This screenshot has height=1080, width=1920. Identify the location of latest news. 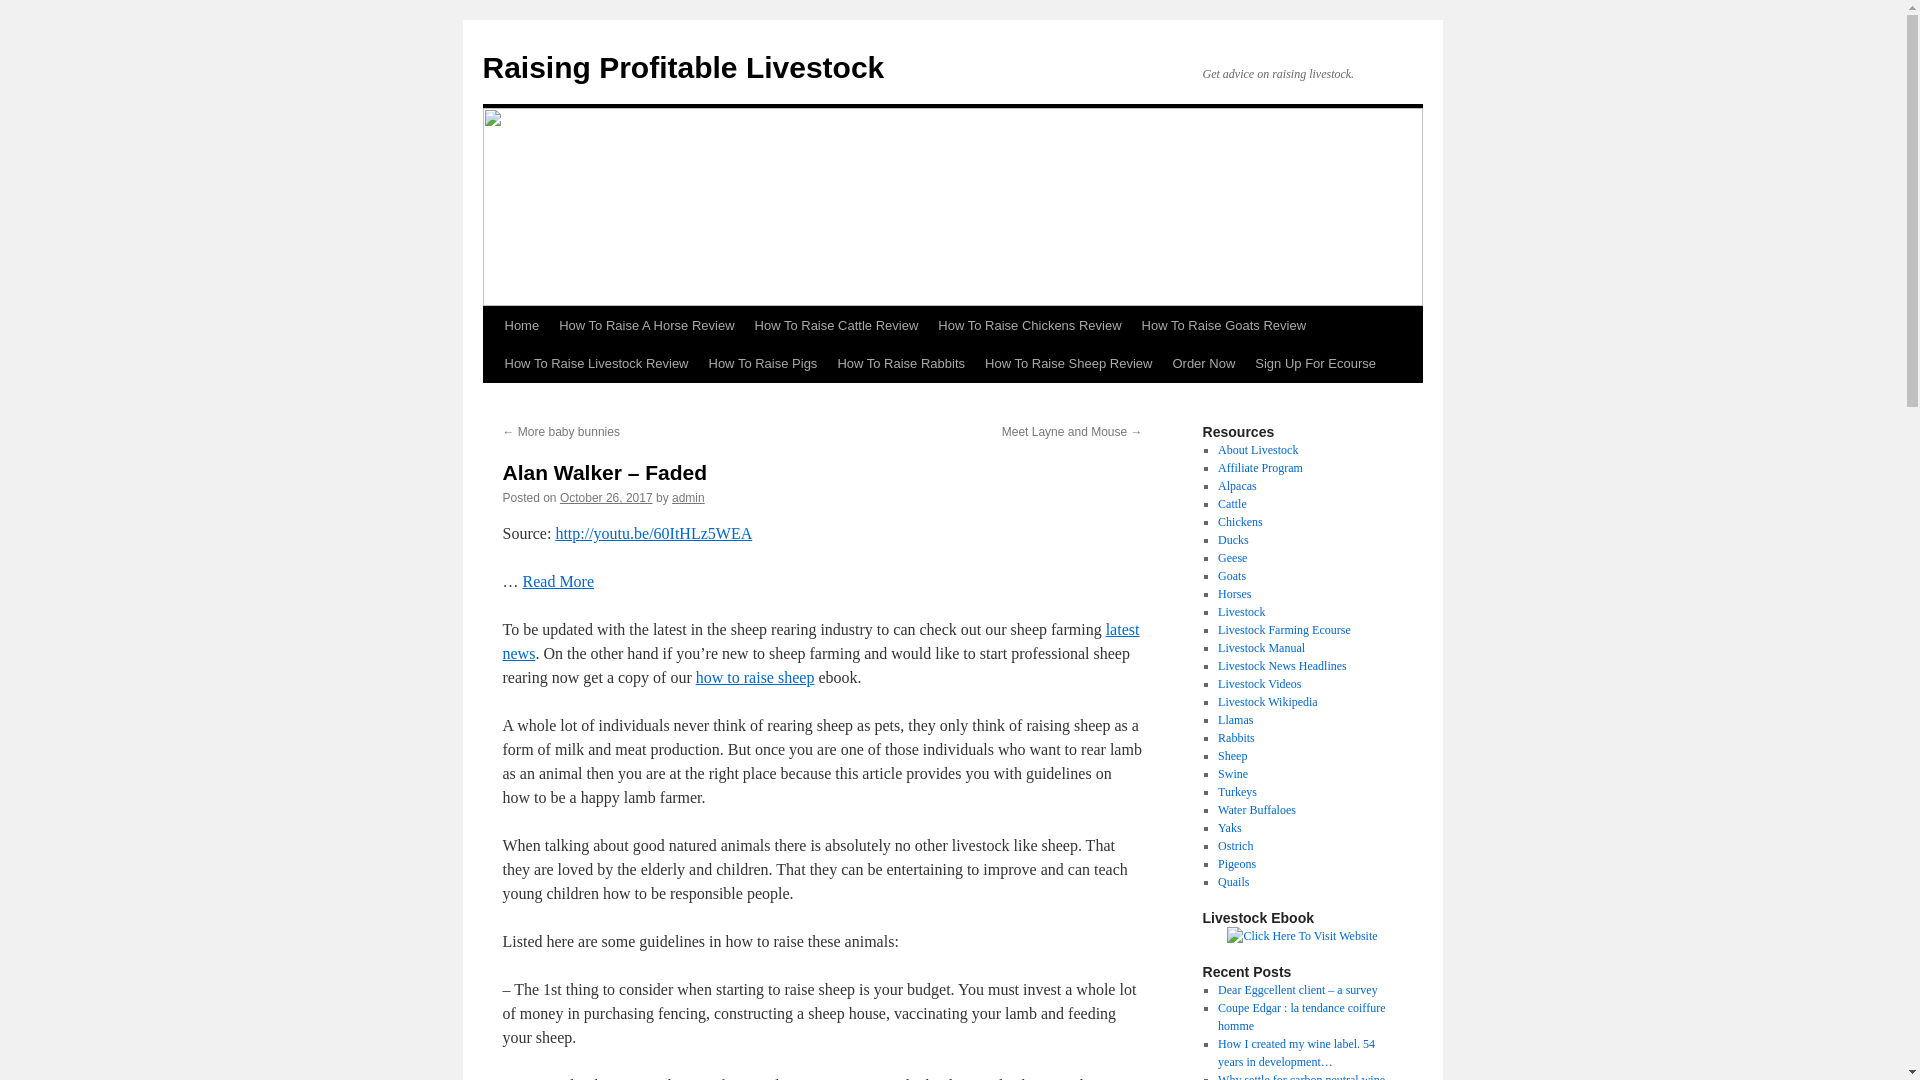
(820, 642).